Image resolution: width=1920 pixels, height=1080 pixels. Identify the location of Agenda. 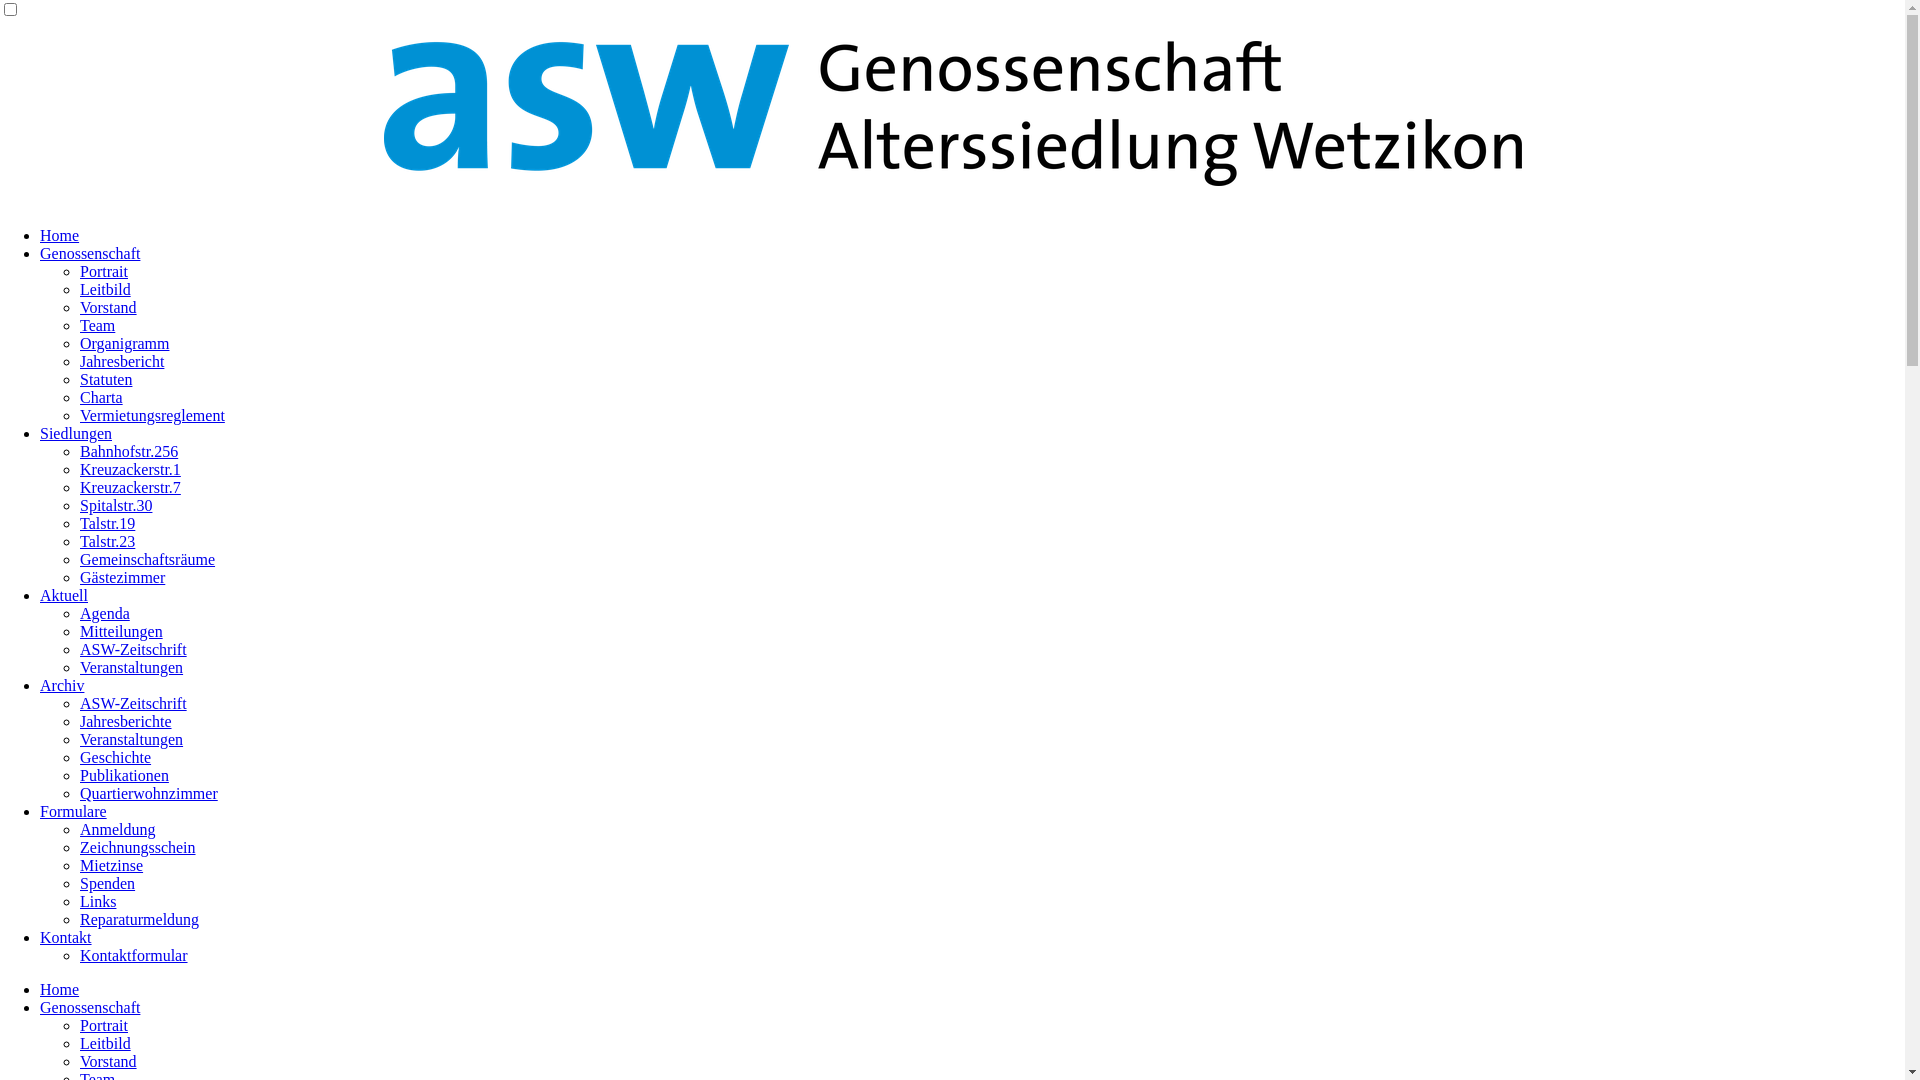
(105, 614).